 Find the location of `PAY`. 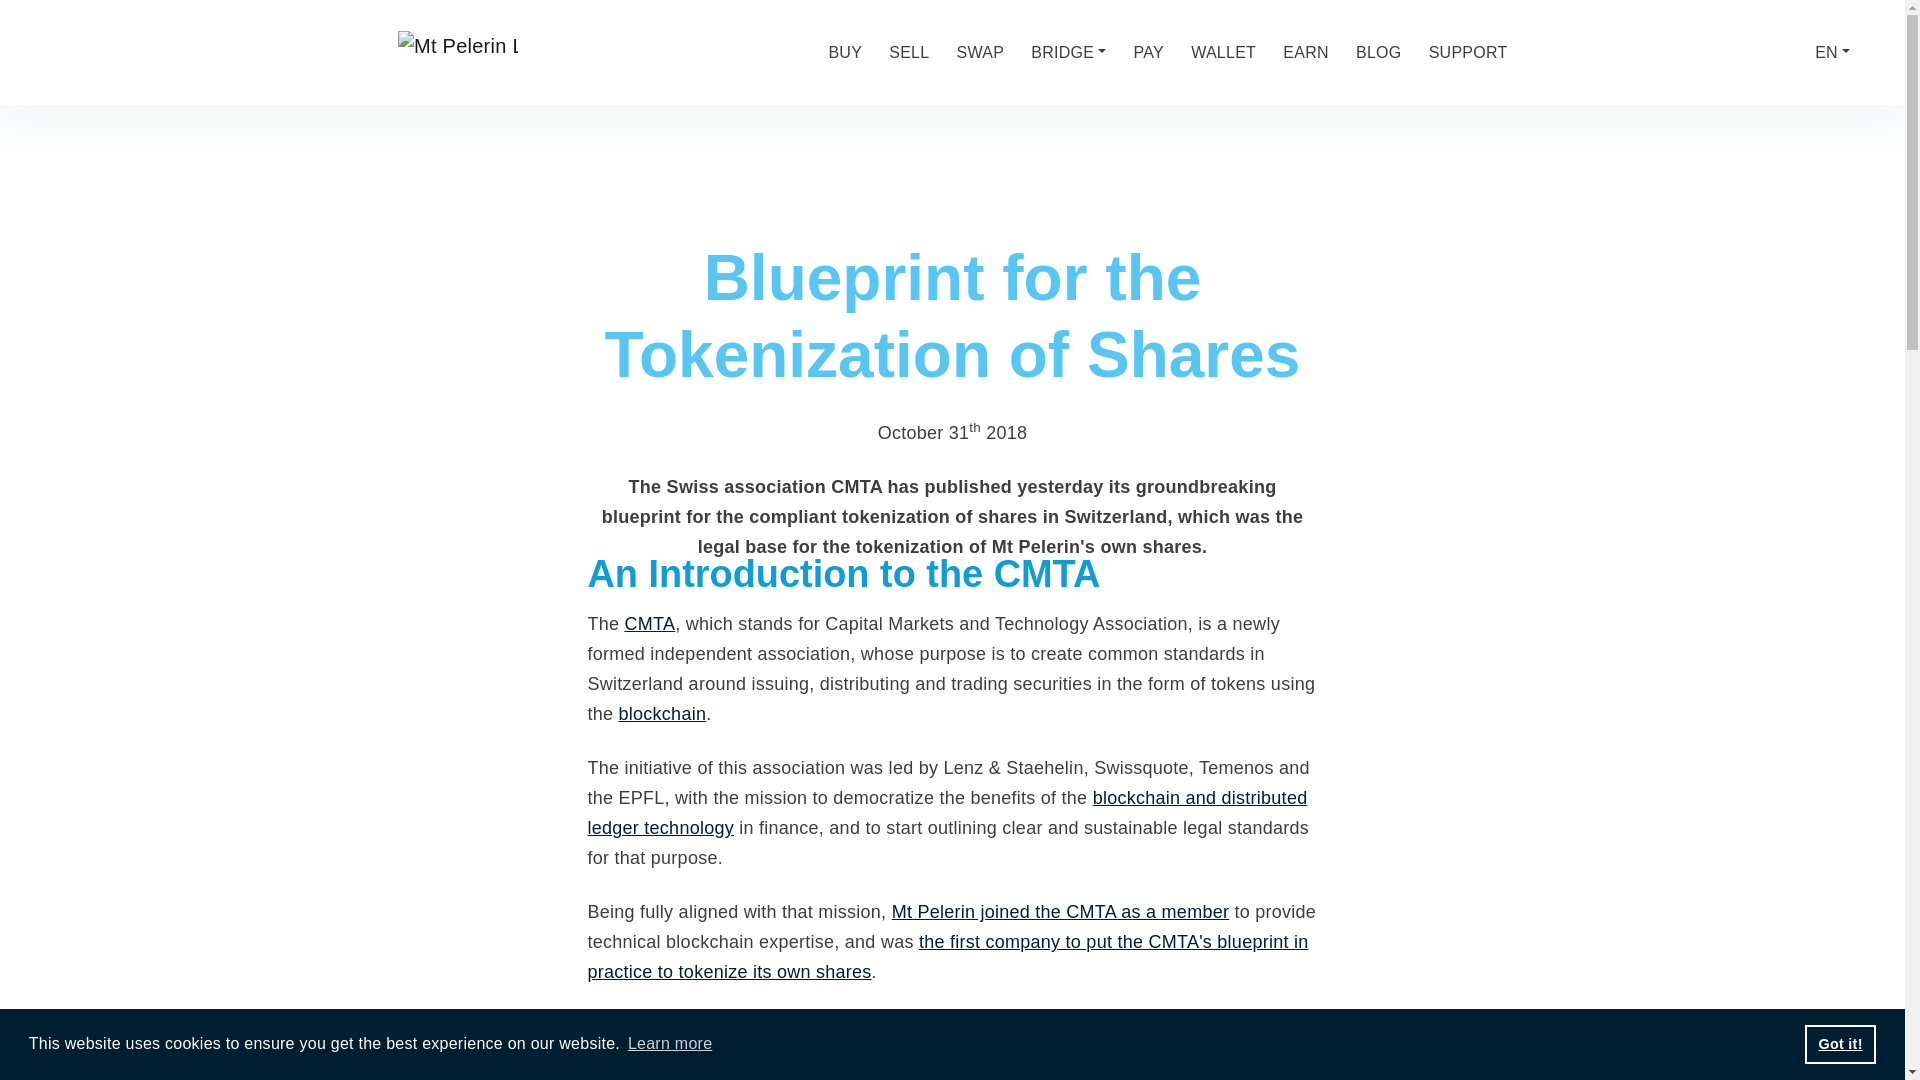

PAY is located at coordinates (1148, 52).